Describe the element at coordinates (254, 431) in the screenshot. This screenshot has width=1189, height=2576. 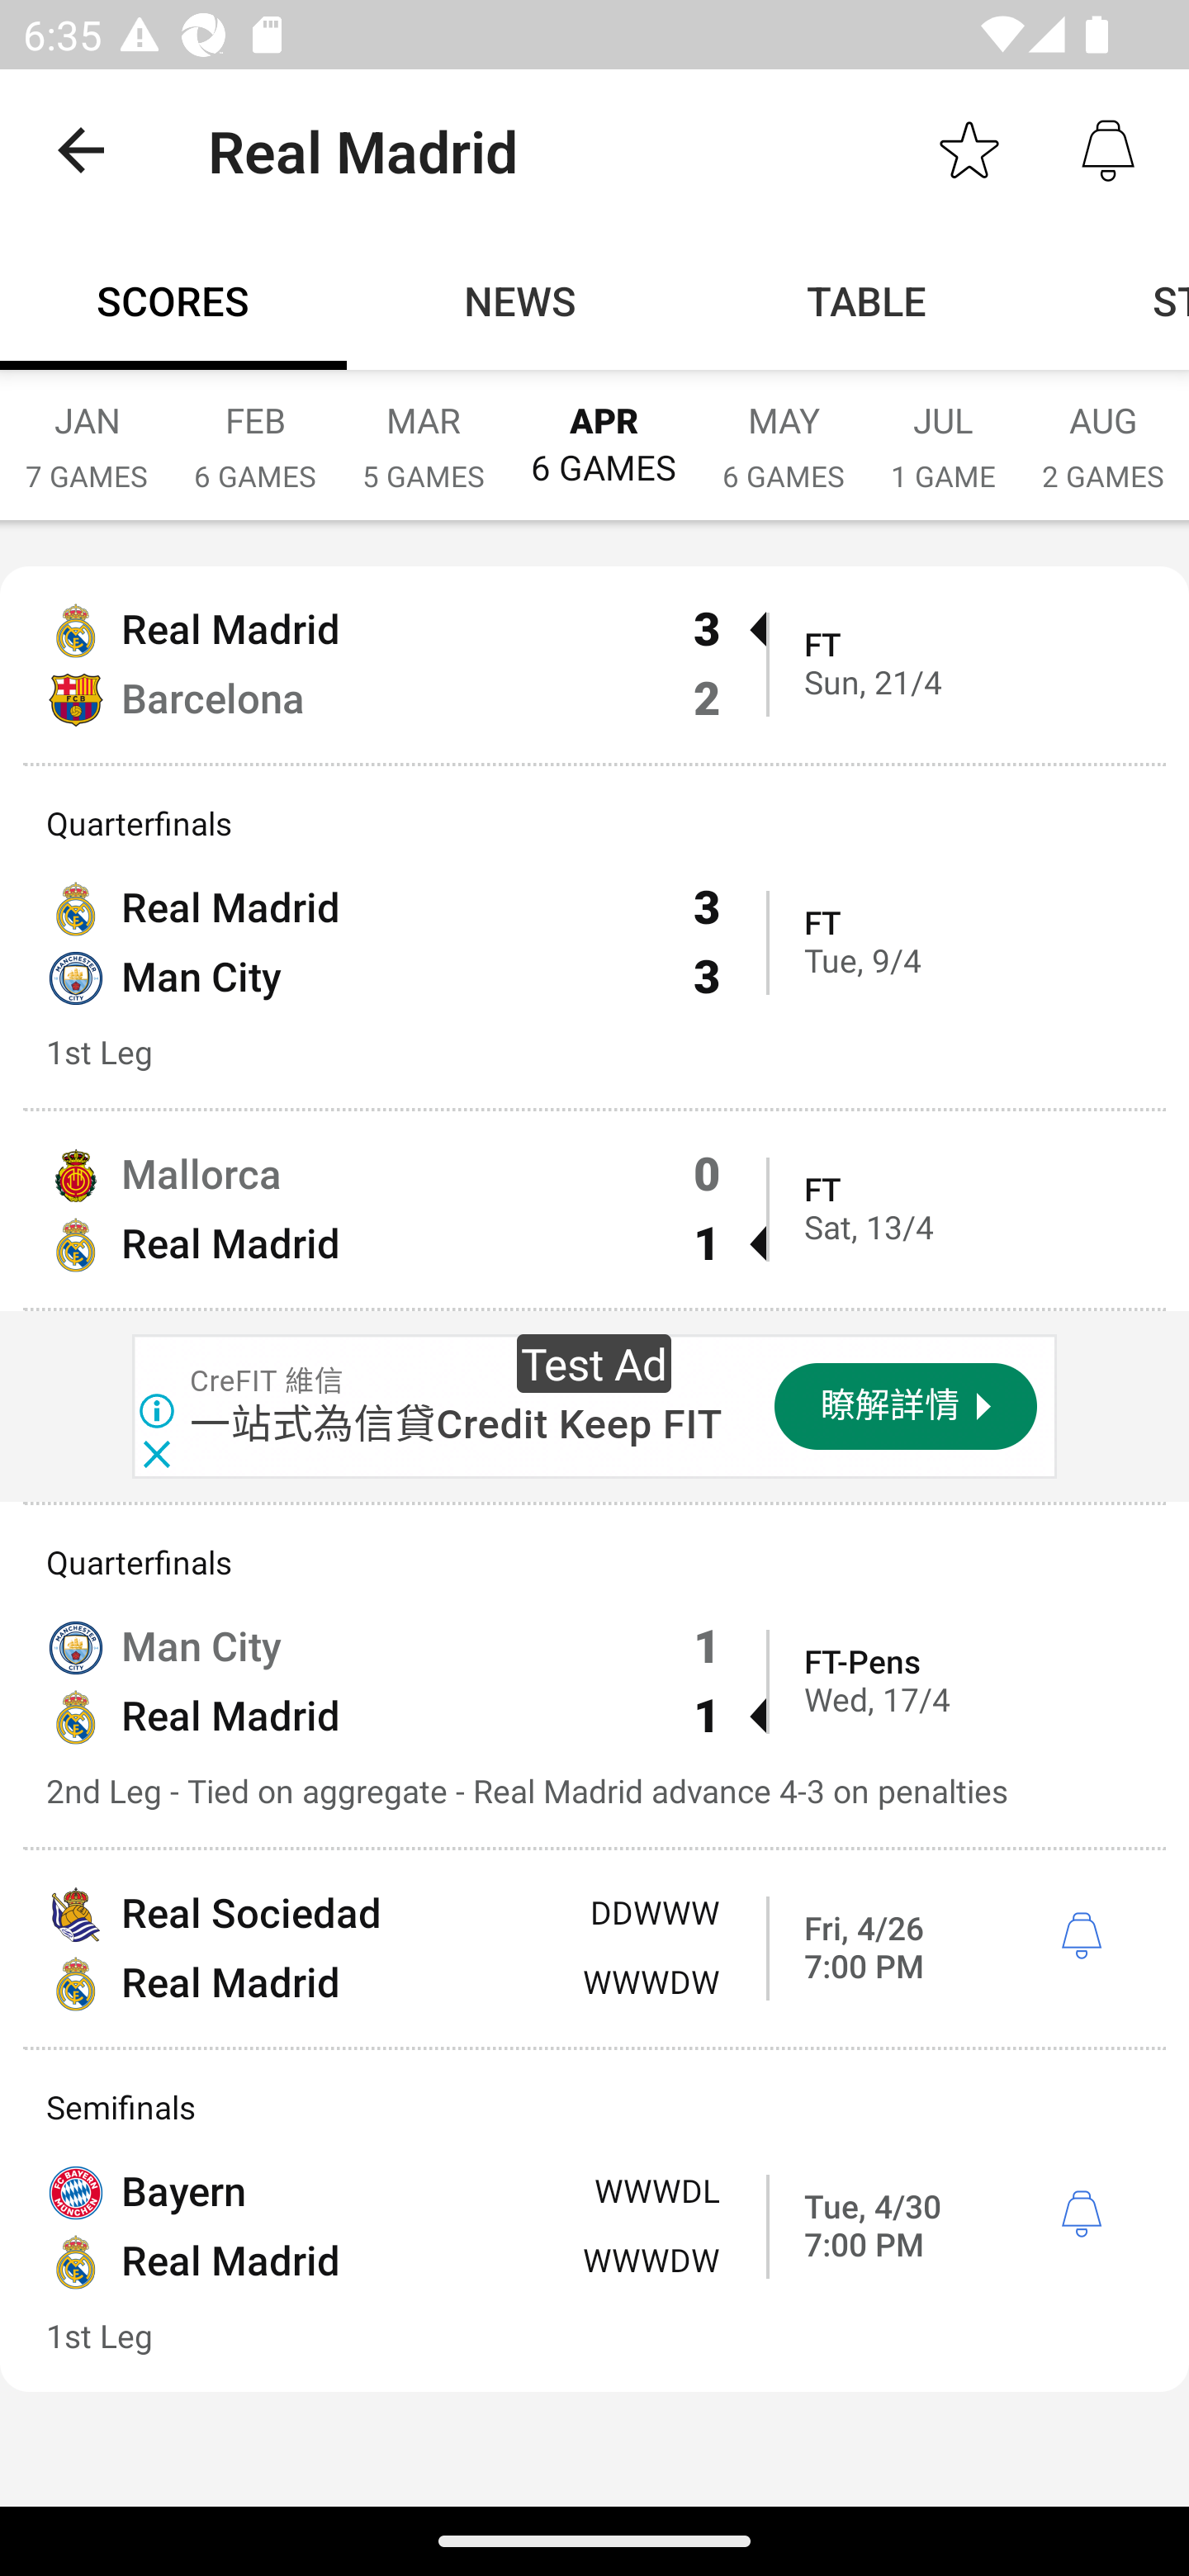
I see `FEB 6 GAMES` at that location.